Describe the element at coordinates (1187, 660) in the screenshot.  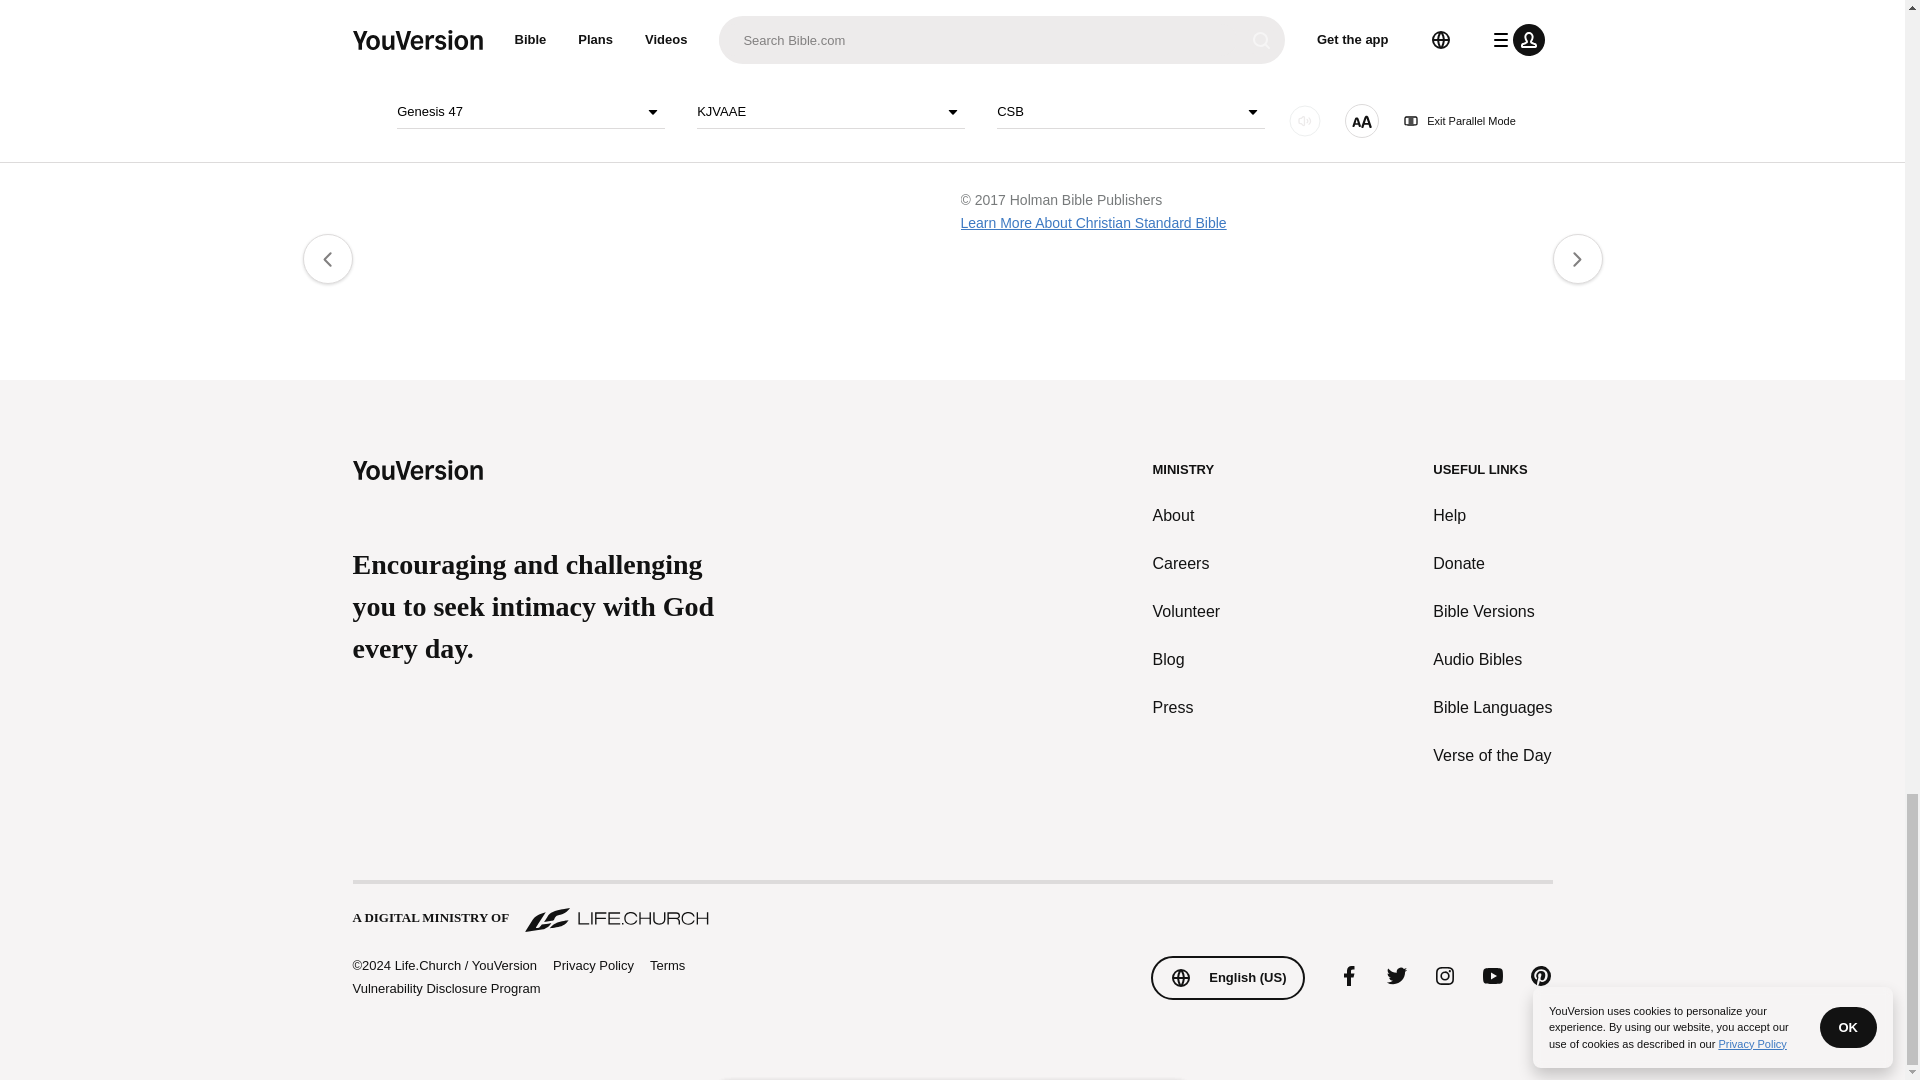
I see `Blog` at that location.